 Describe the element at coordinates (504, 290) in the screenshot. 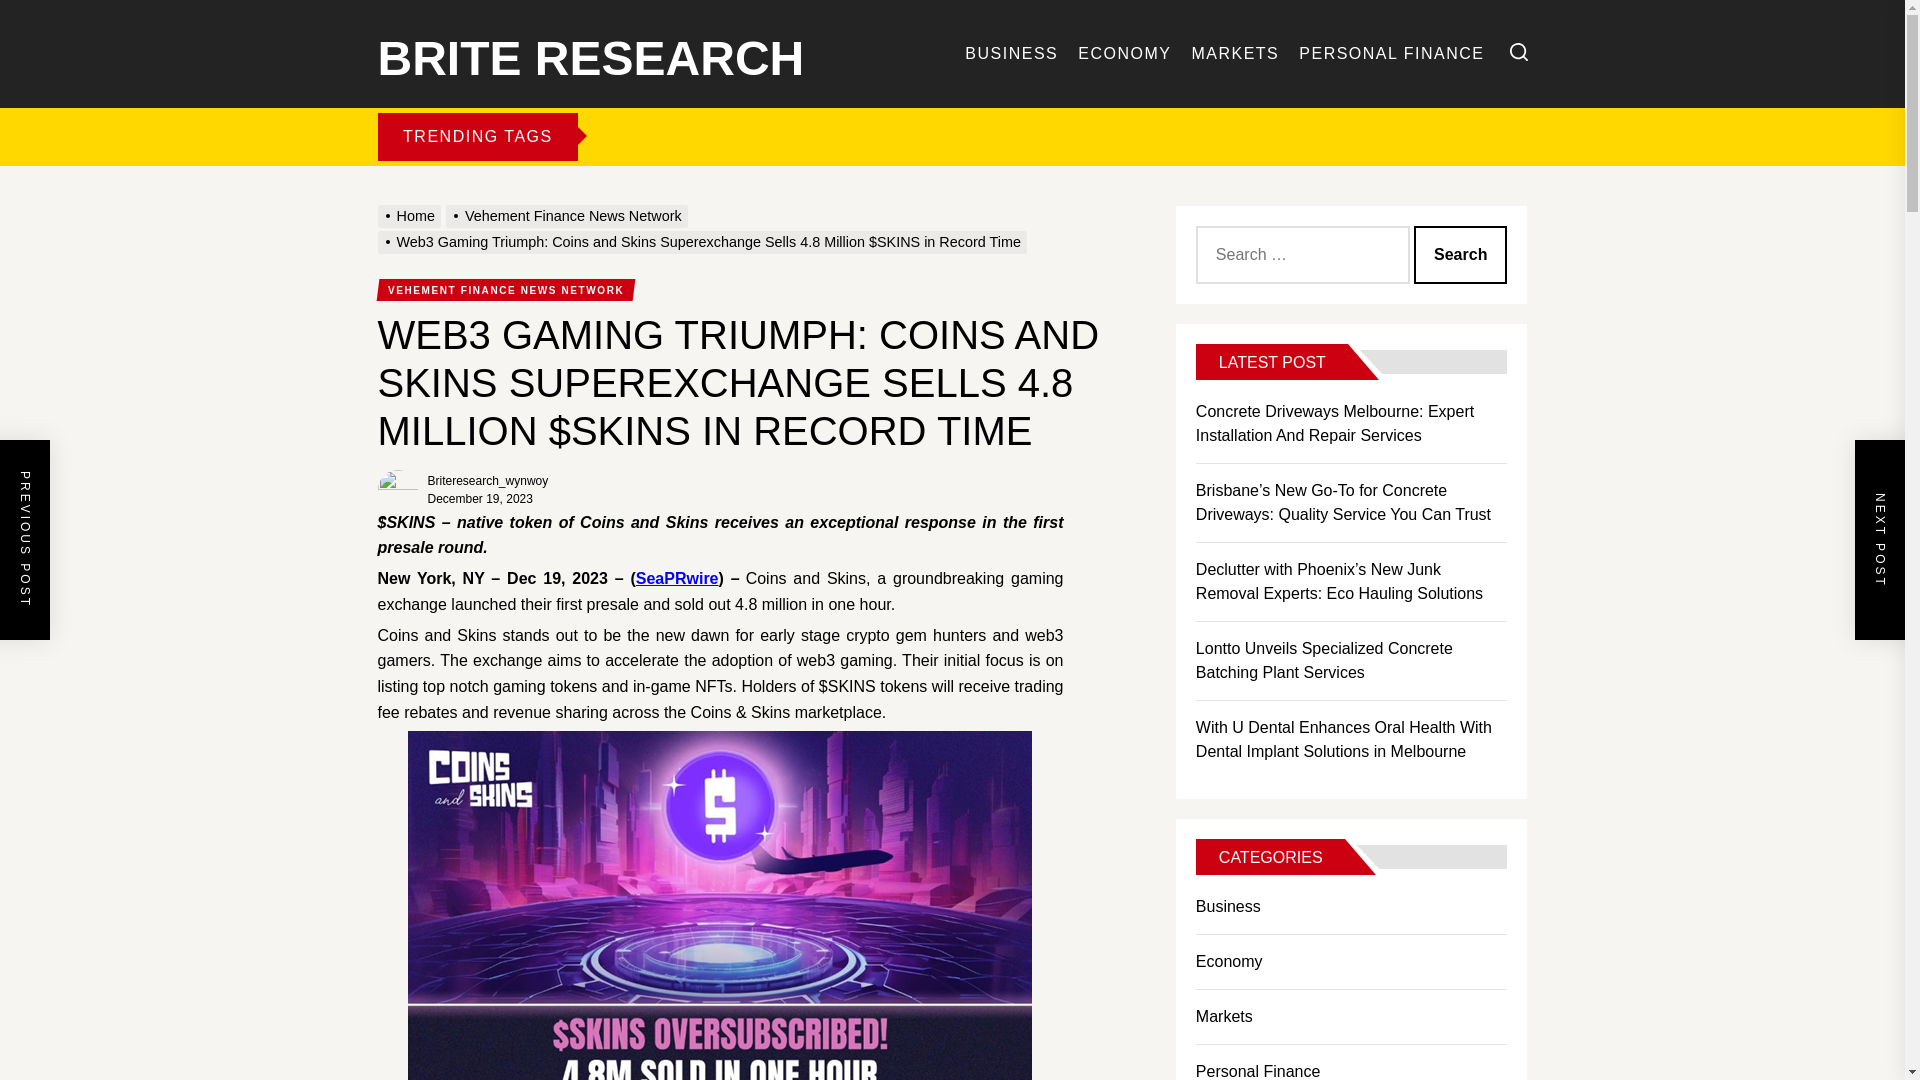

I see `VEHEMENT FINANCE NEWS NETWORK` at that location.